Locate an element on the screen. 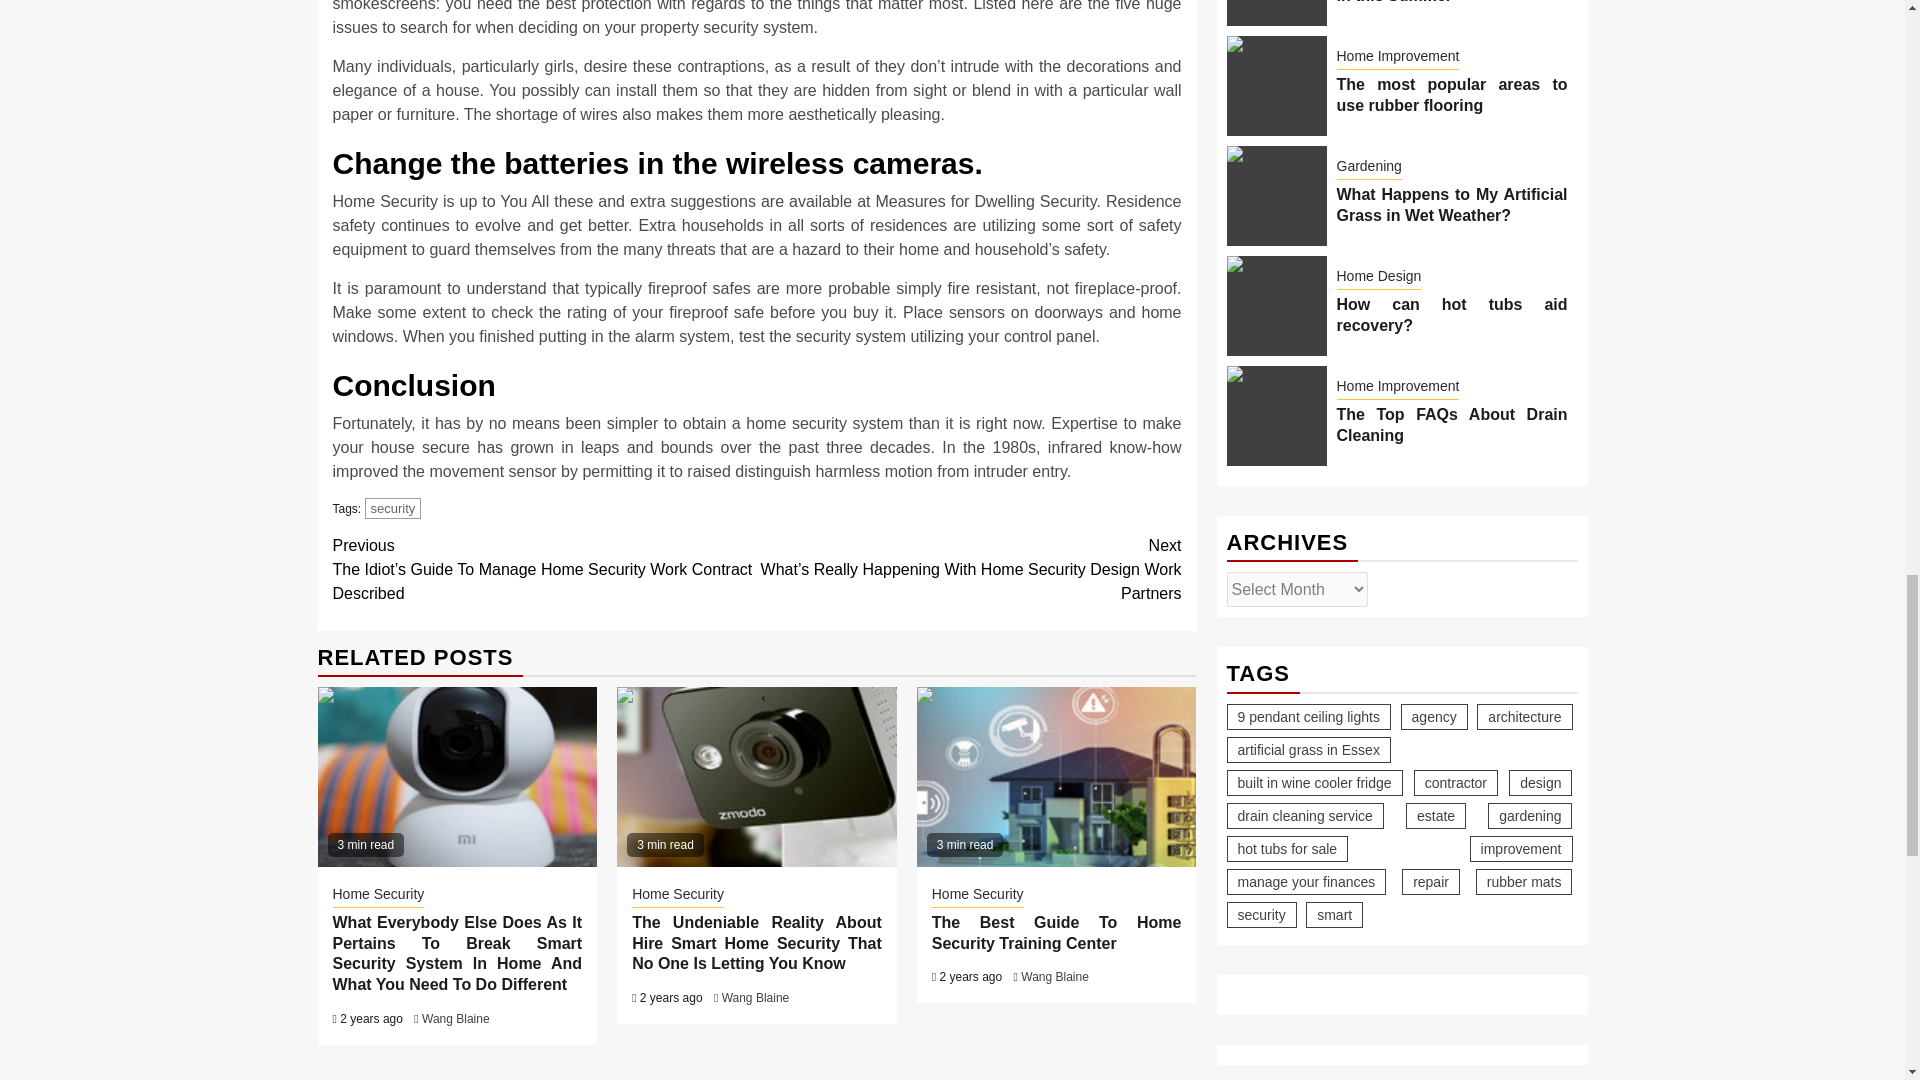 The height and width of the screenshot is (1080, 1920). Wang Blaine is located at coordinates (1054, 976).